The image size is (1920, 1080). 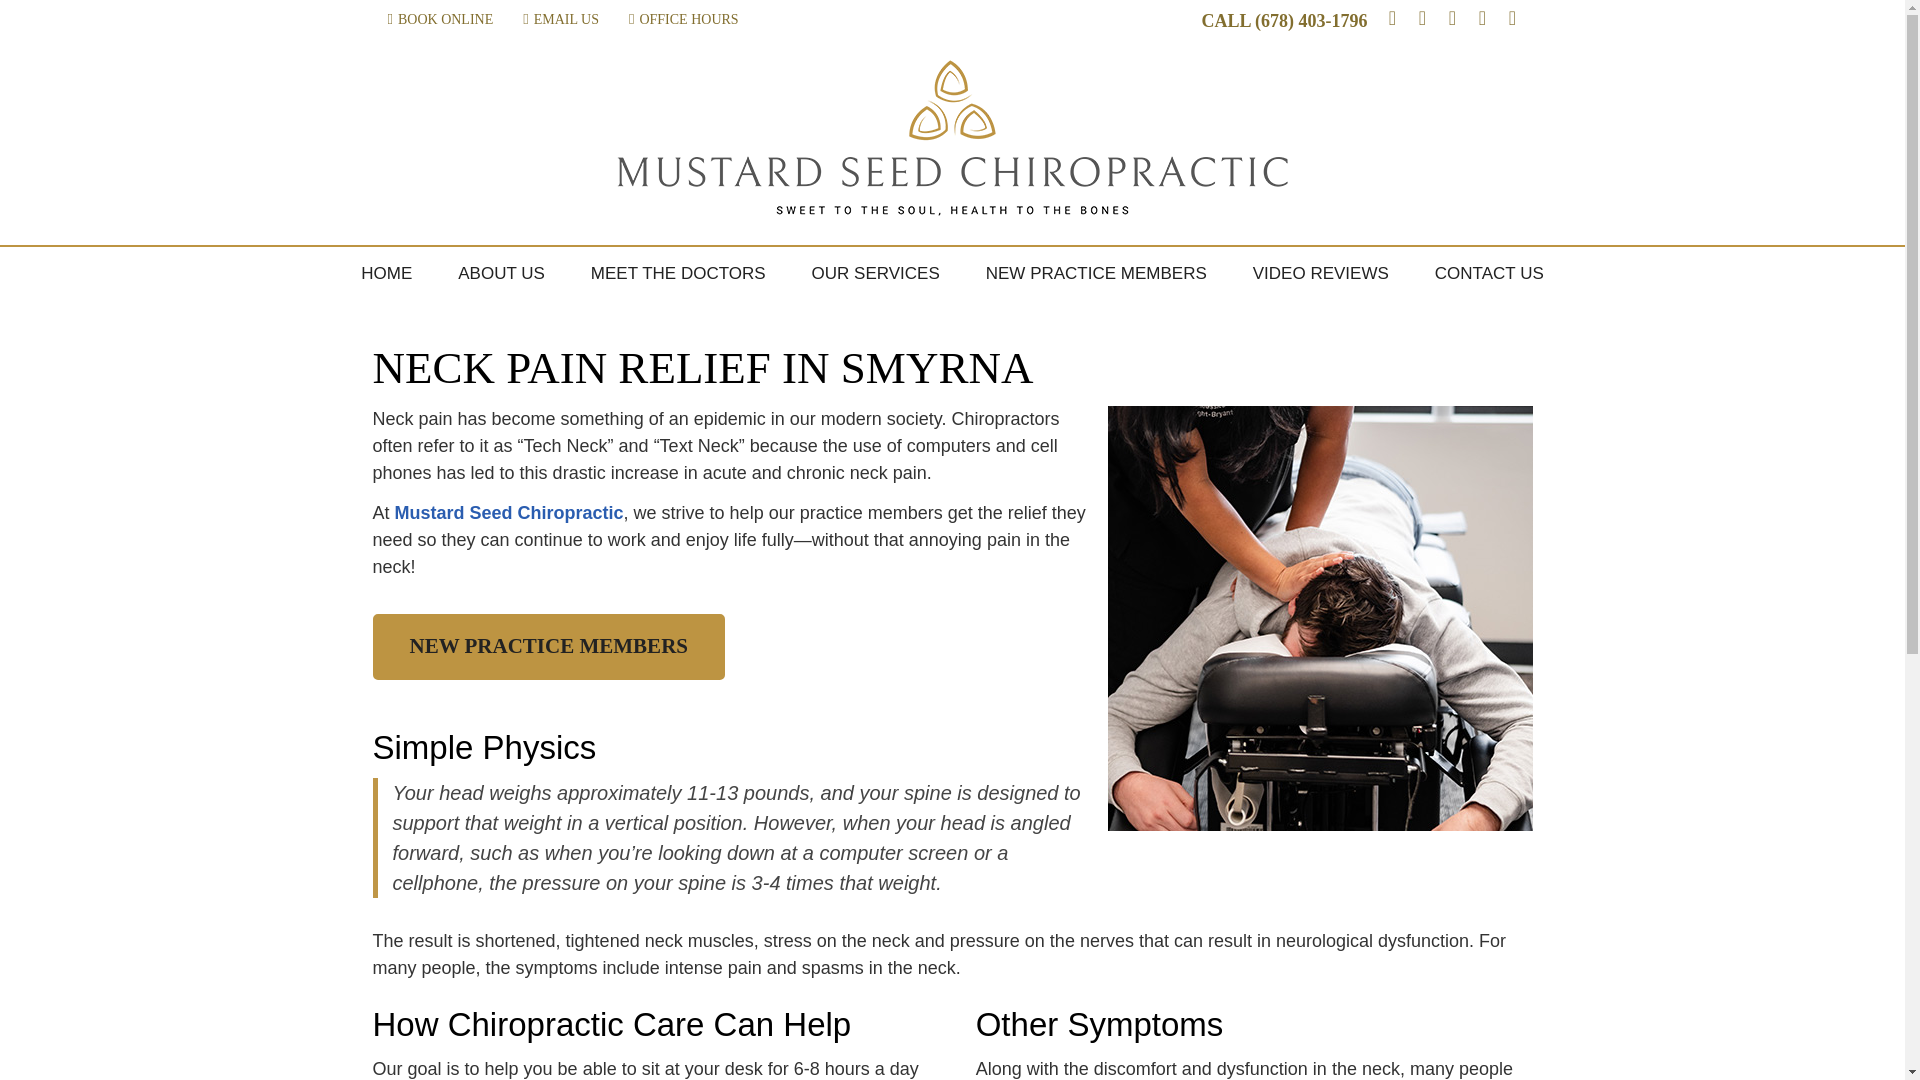 I want to click on OFFICE HOURS, so click(x=683, y=19).